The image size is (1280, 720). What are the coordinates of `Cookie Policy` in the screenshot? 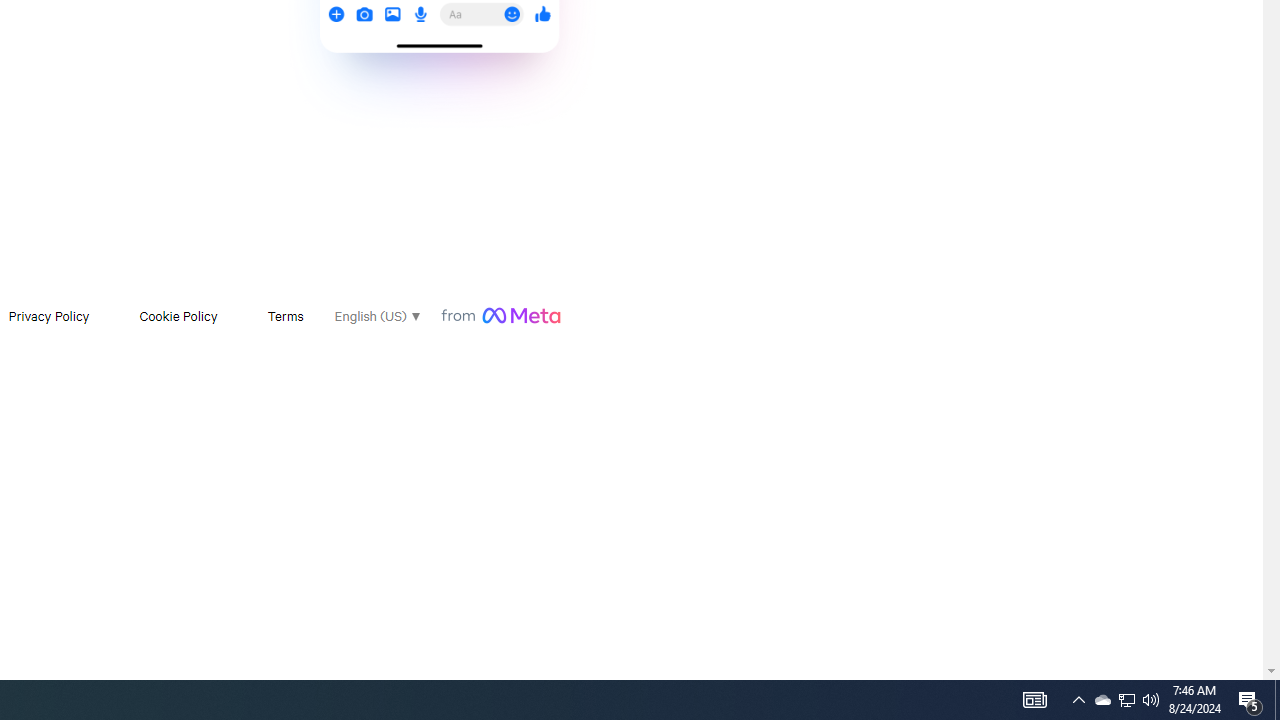 It's located at (178, 316).